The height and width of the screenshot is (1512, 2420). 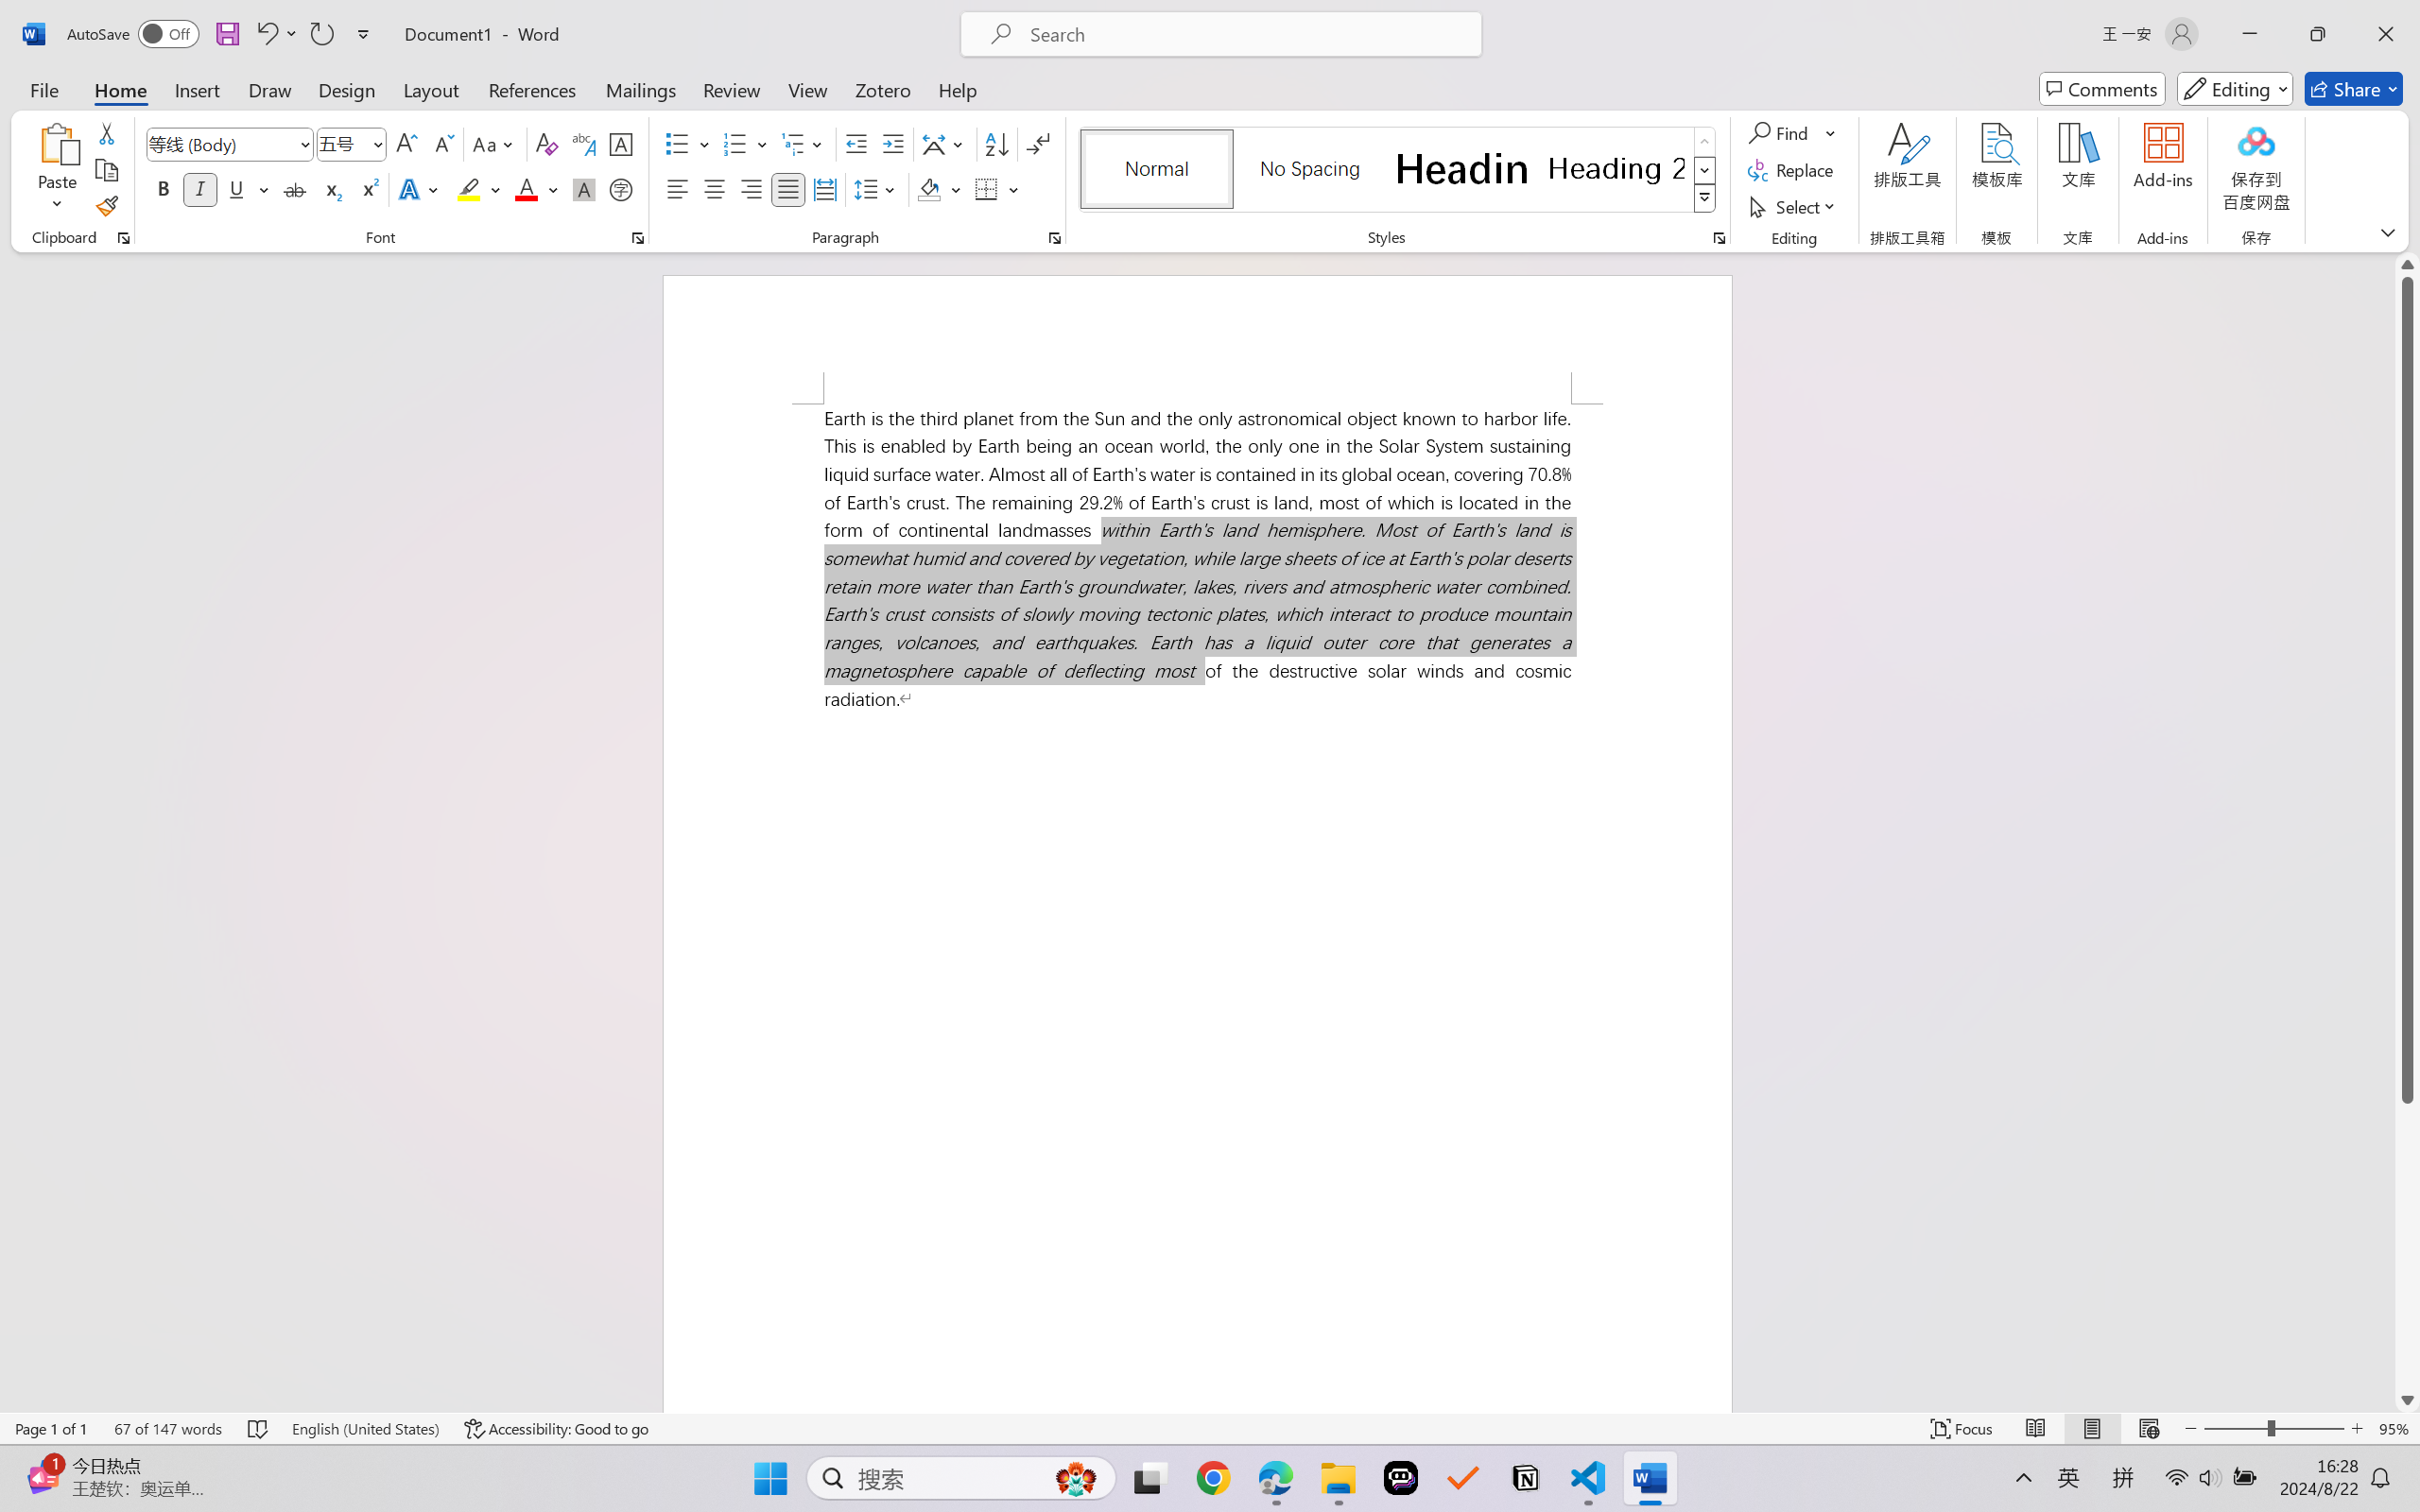 What do you see at coordinates (295, 189) in the screenshot?
I see `Strikethrough` at bounding box center [295, 189].